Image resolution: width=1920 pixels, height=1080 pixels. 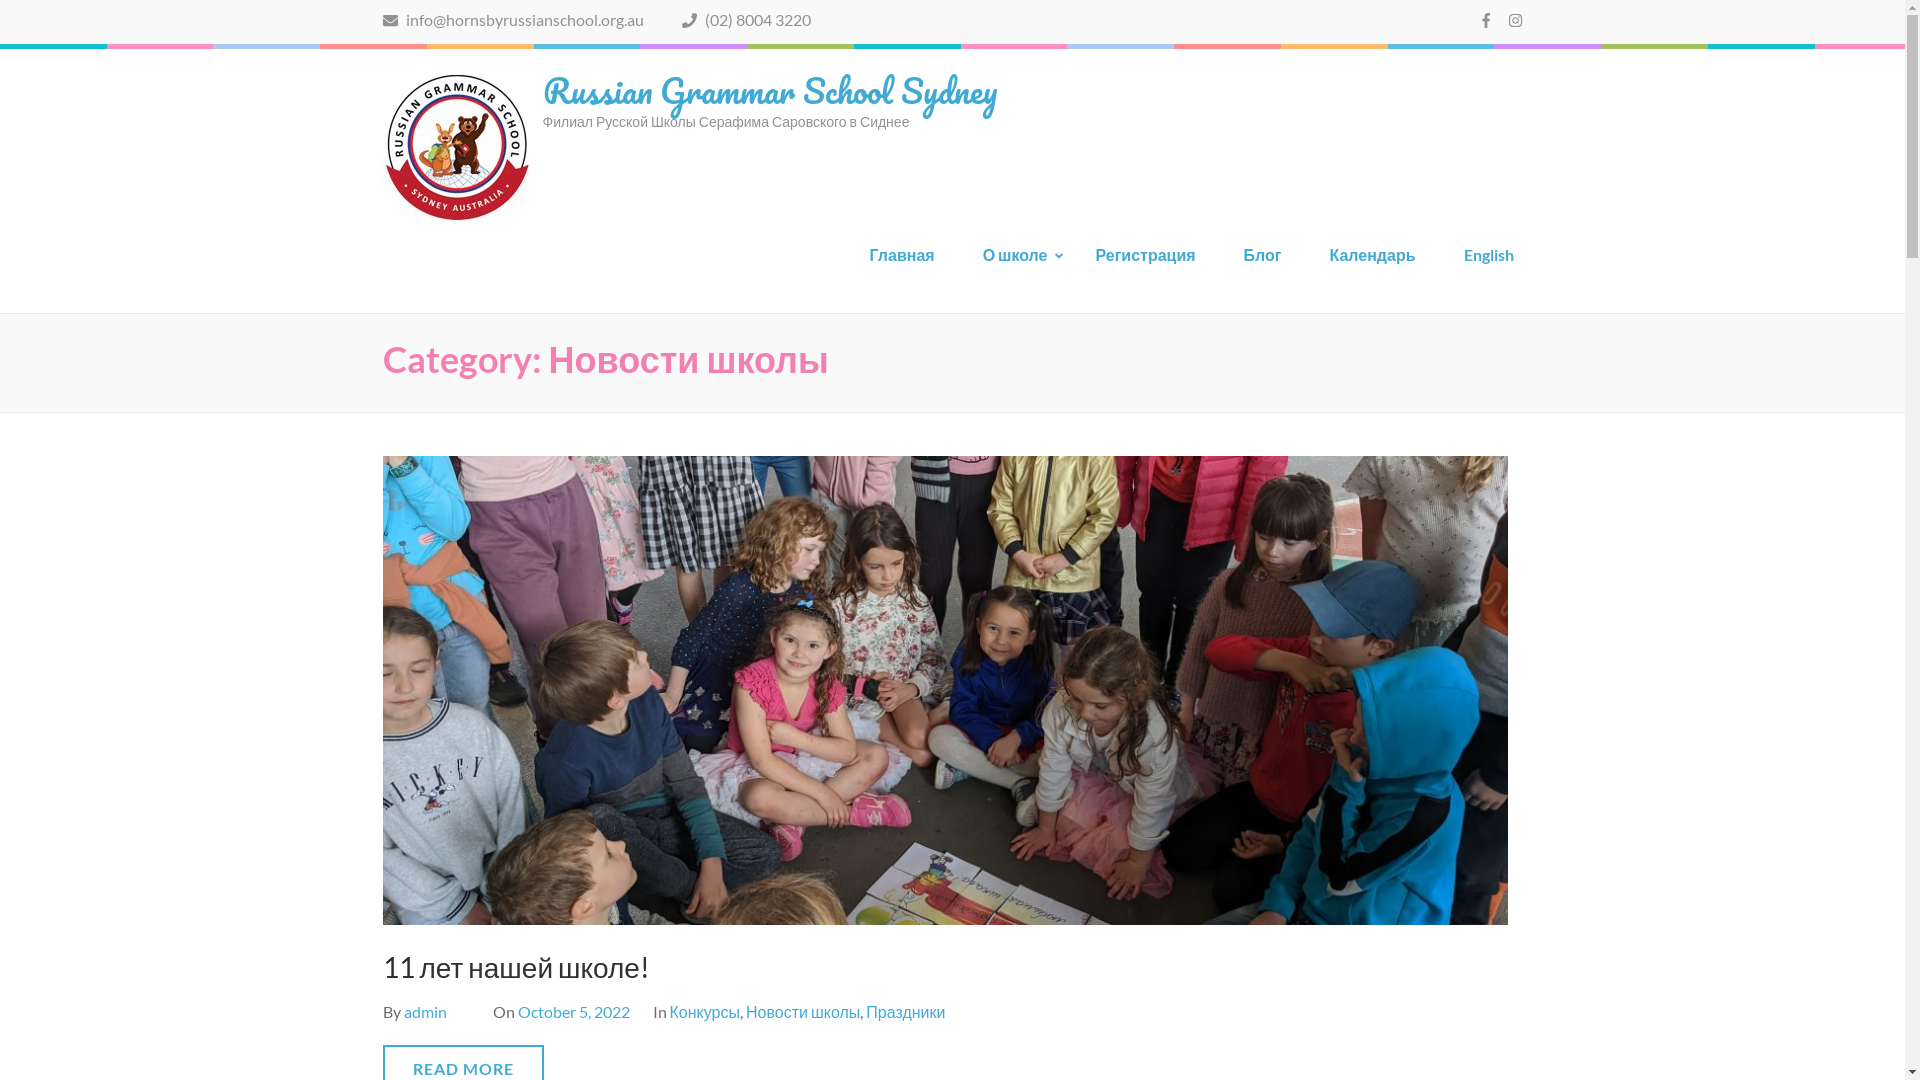 I want to click on English, so click(x=1489, y=263).